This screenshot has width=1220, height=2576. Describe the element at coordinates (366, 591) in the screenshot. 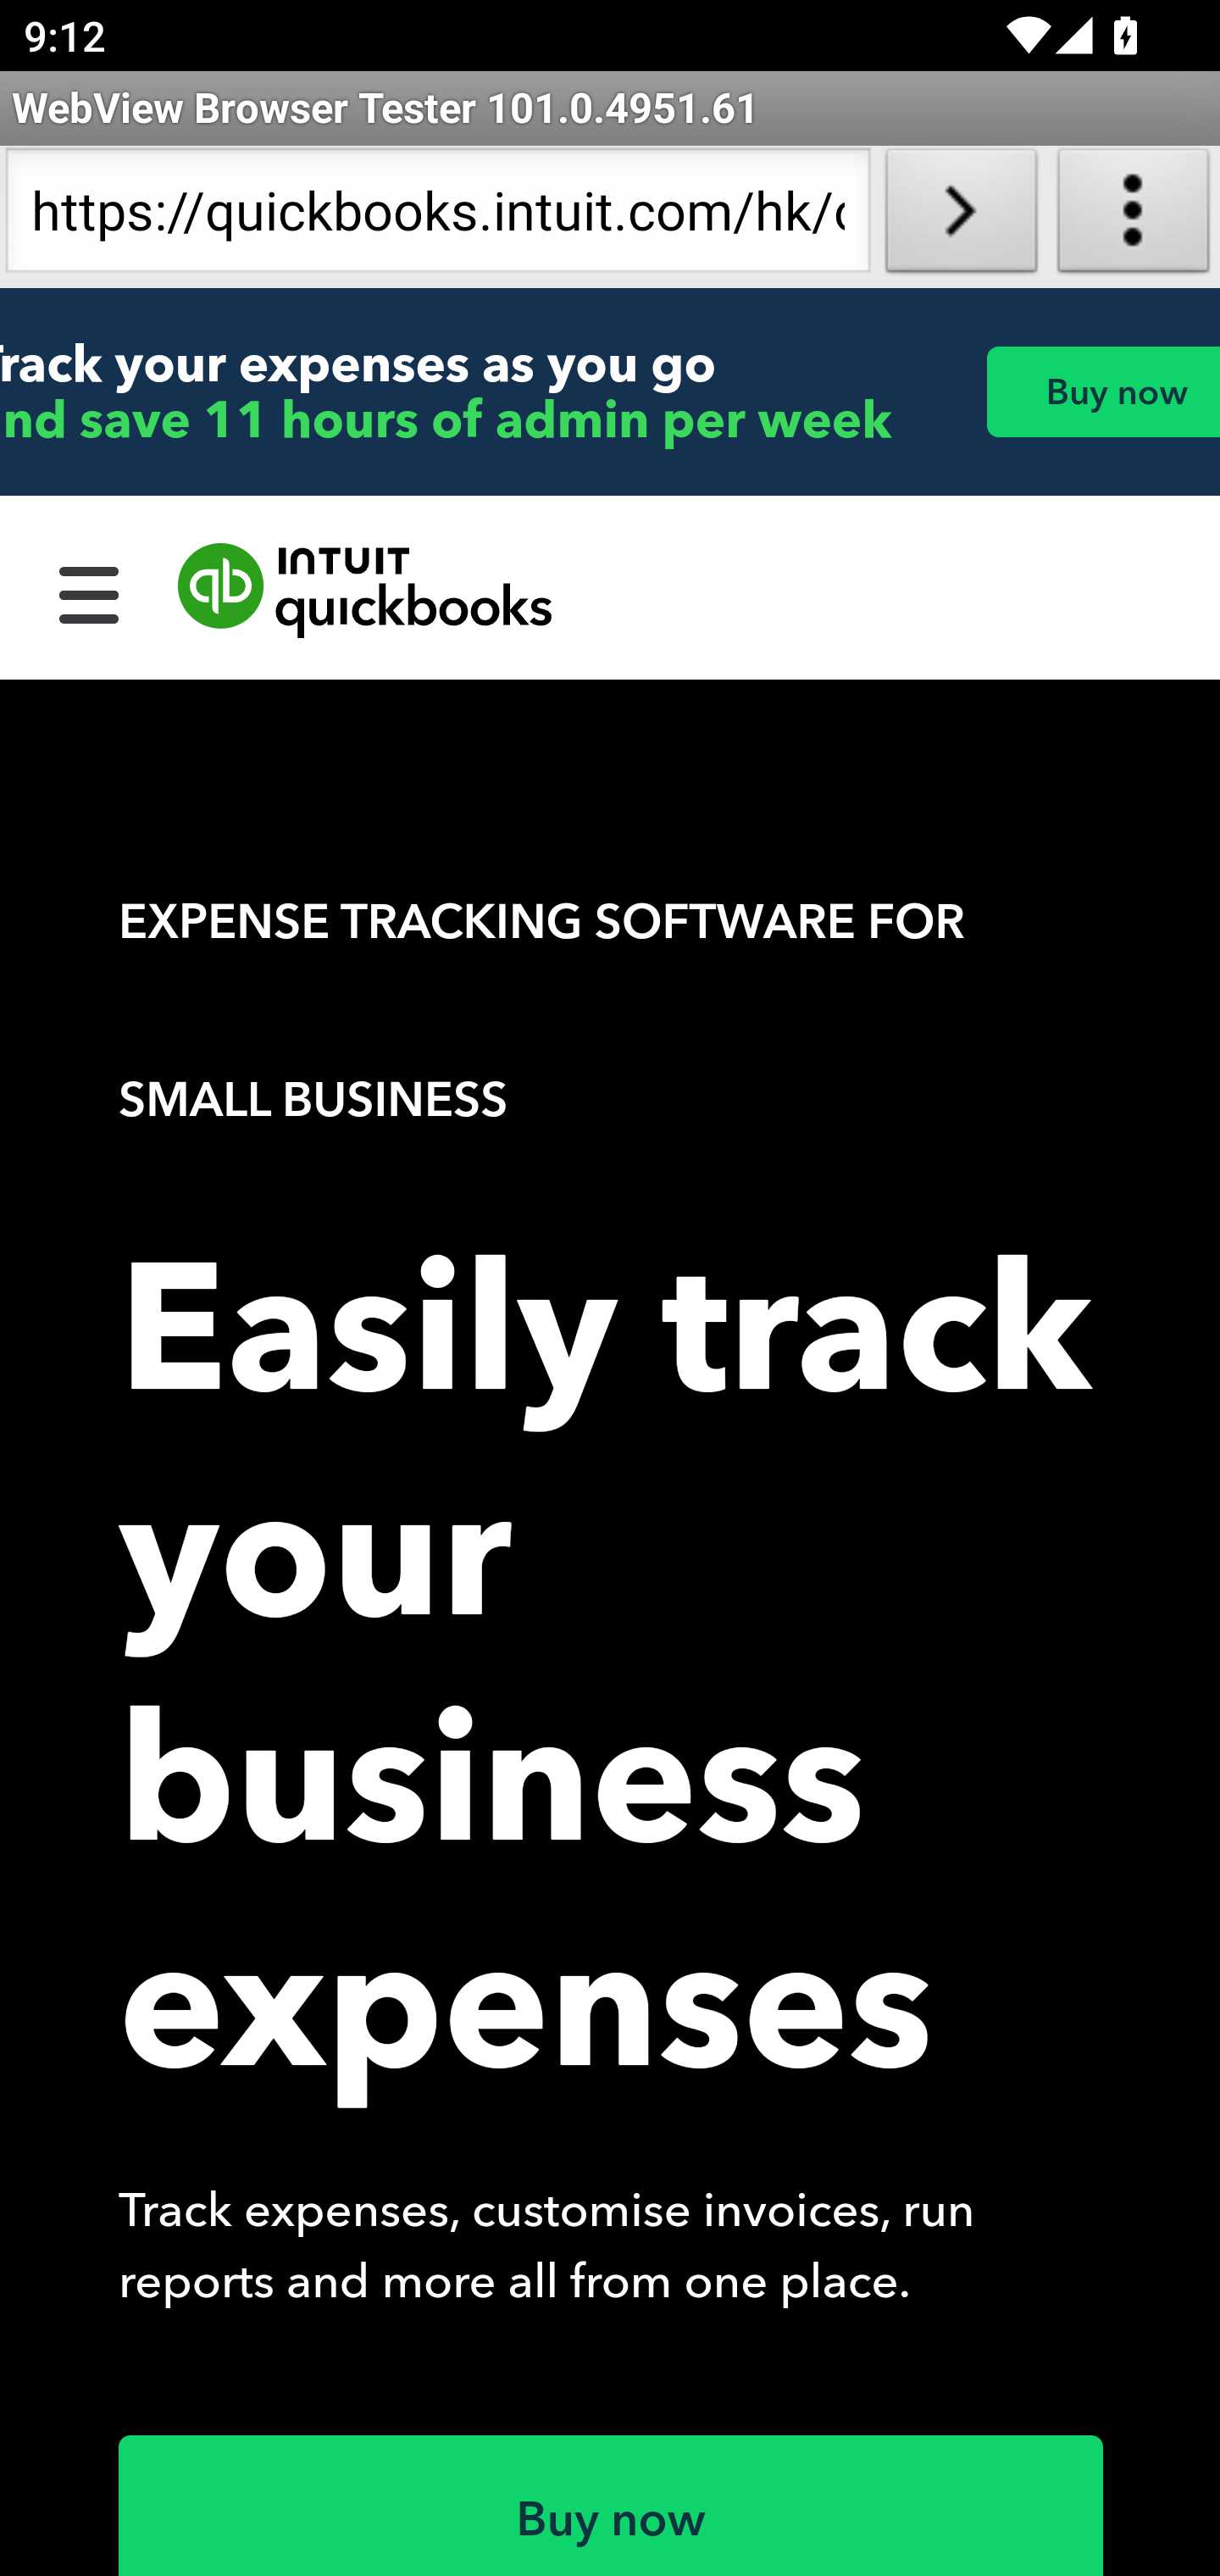

I see `quickbooks` at that location.